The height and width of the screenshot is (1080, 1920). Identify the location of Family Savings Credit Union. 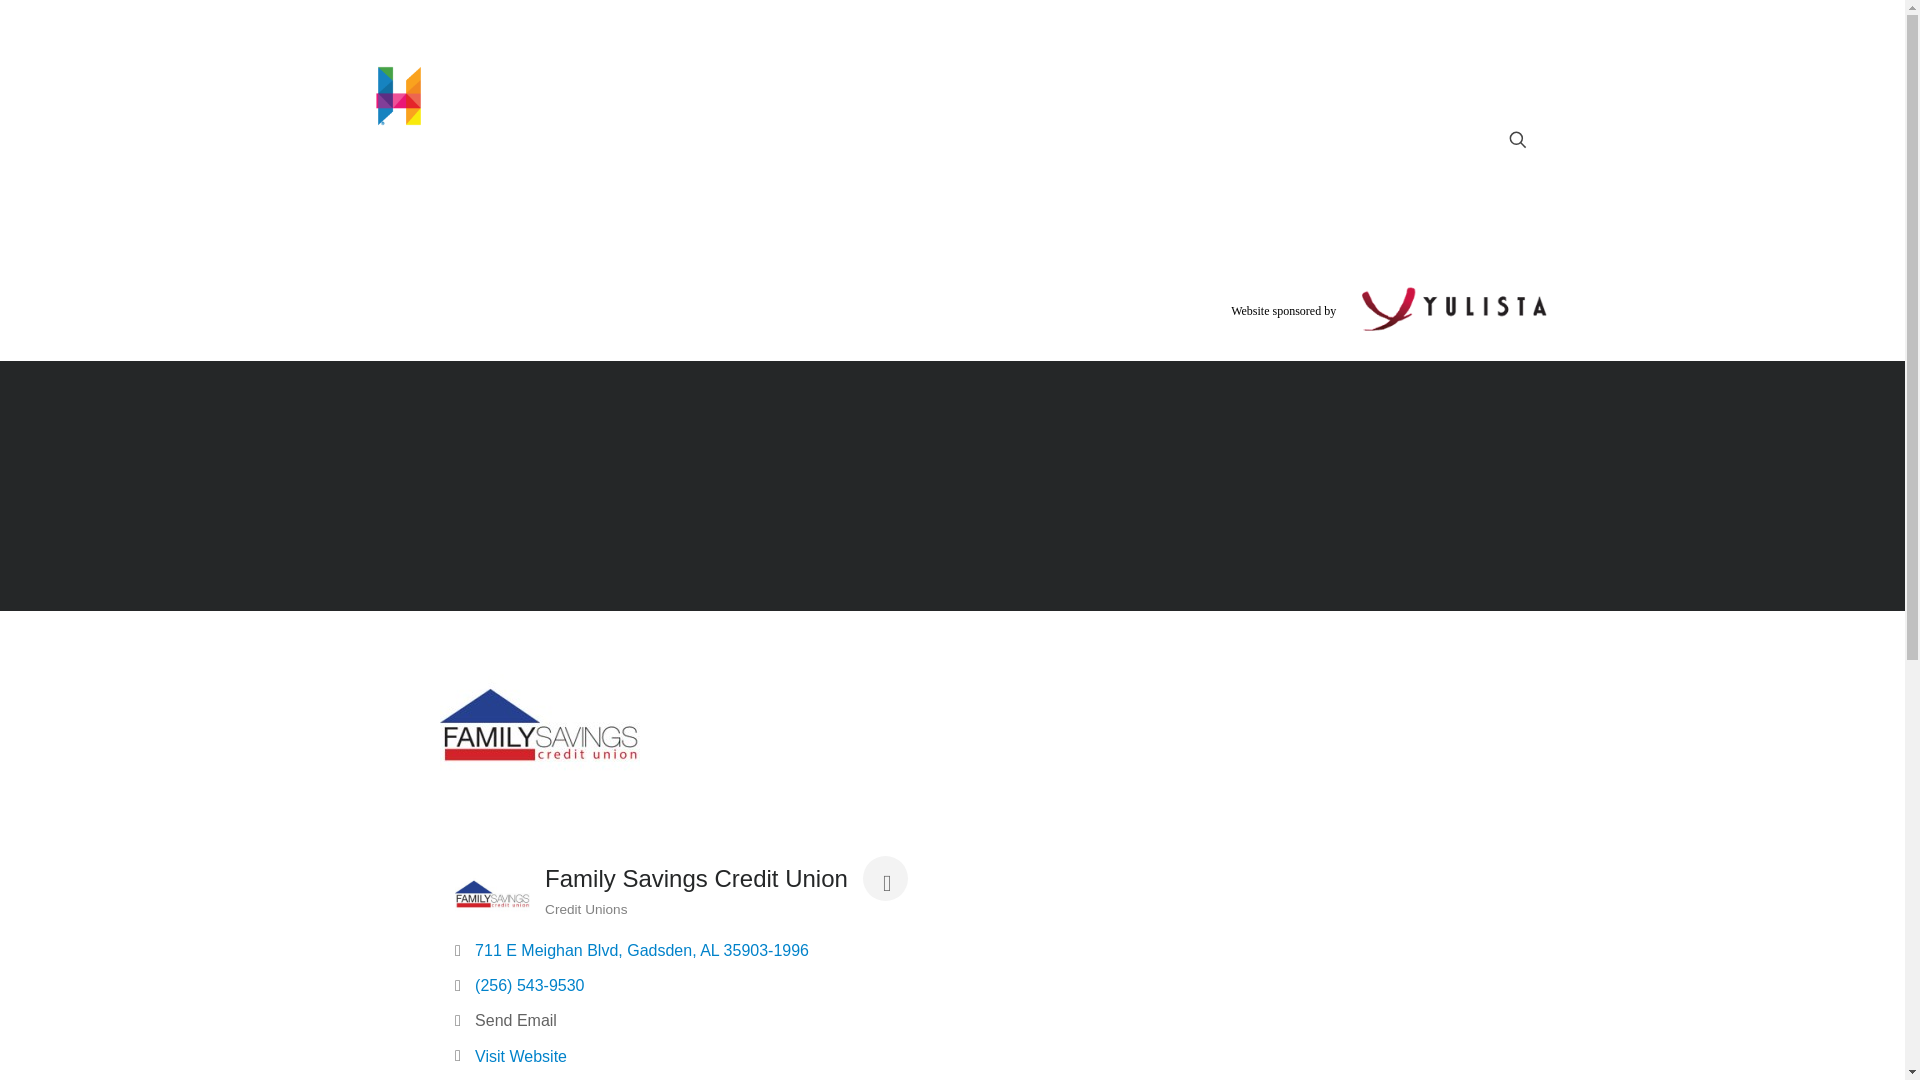
(539, 726).